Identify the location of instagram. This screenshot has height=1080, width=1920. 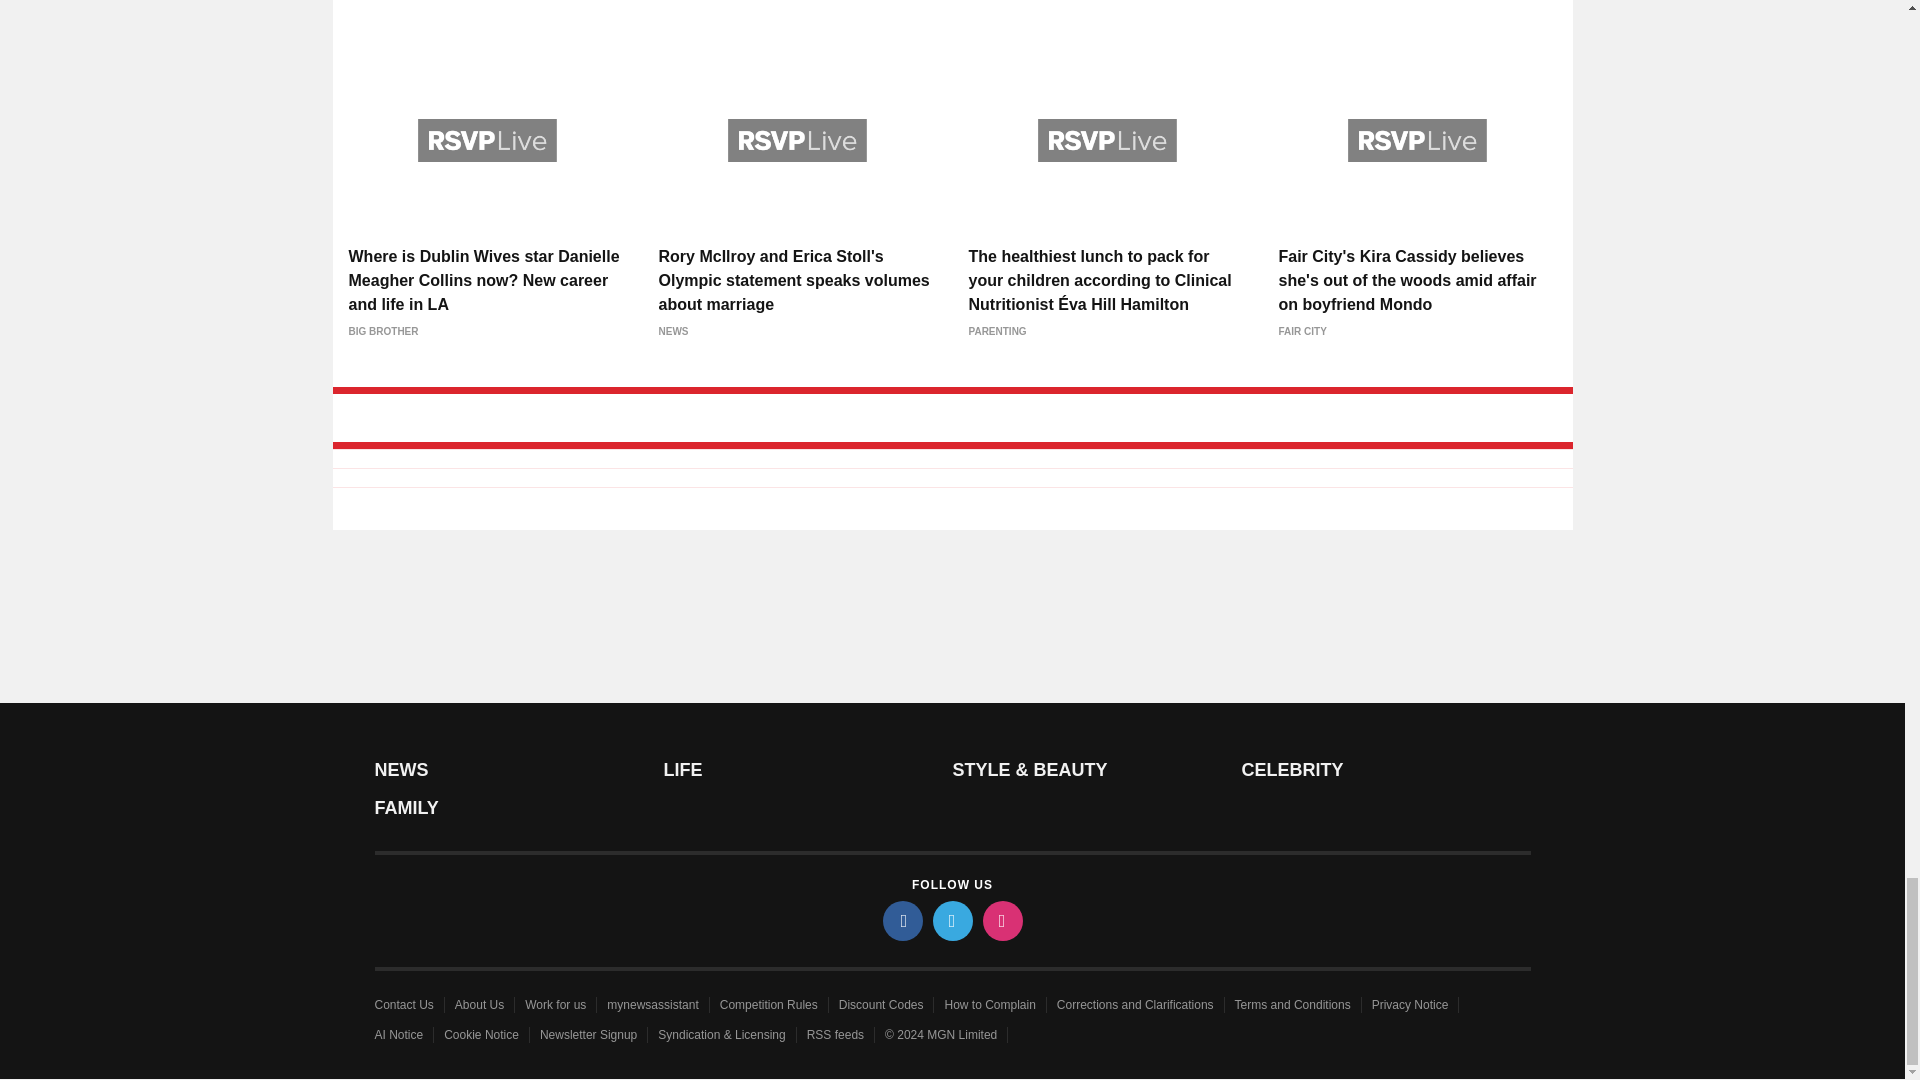
(1001, 920).